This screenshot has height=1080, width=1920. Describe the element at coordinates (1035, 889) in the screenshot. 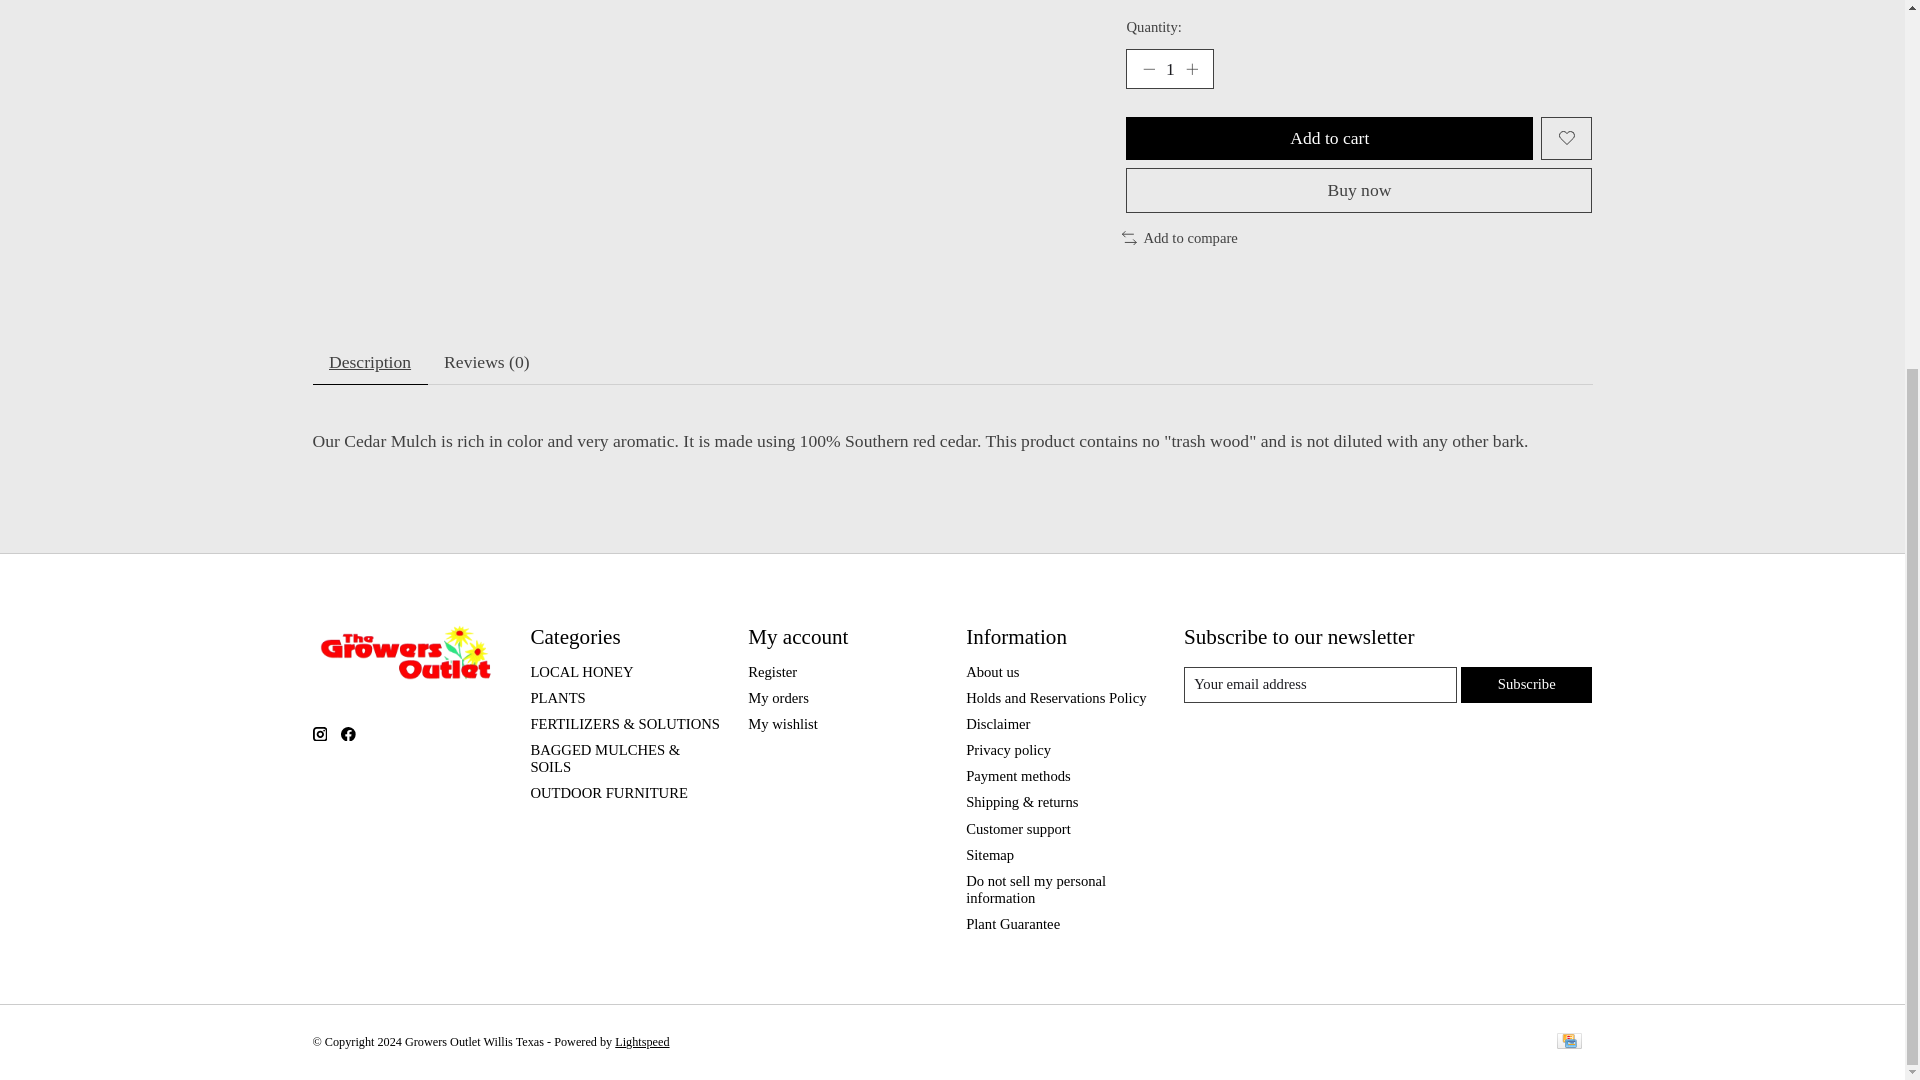

I see `Do not sell my personal information` at that location.